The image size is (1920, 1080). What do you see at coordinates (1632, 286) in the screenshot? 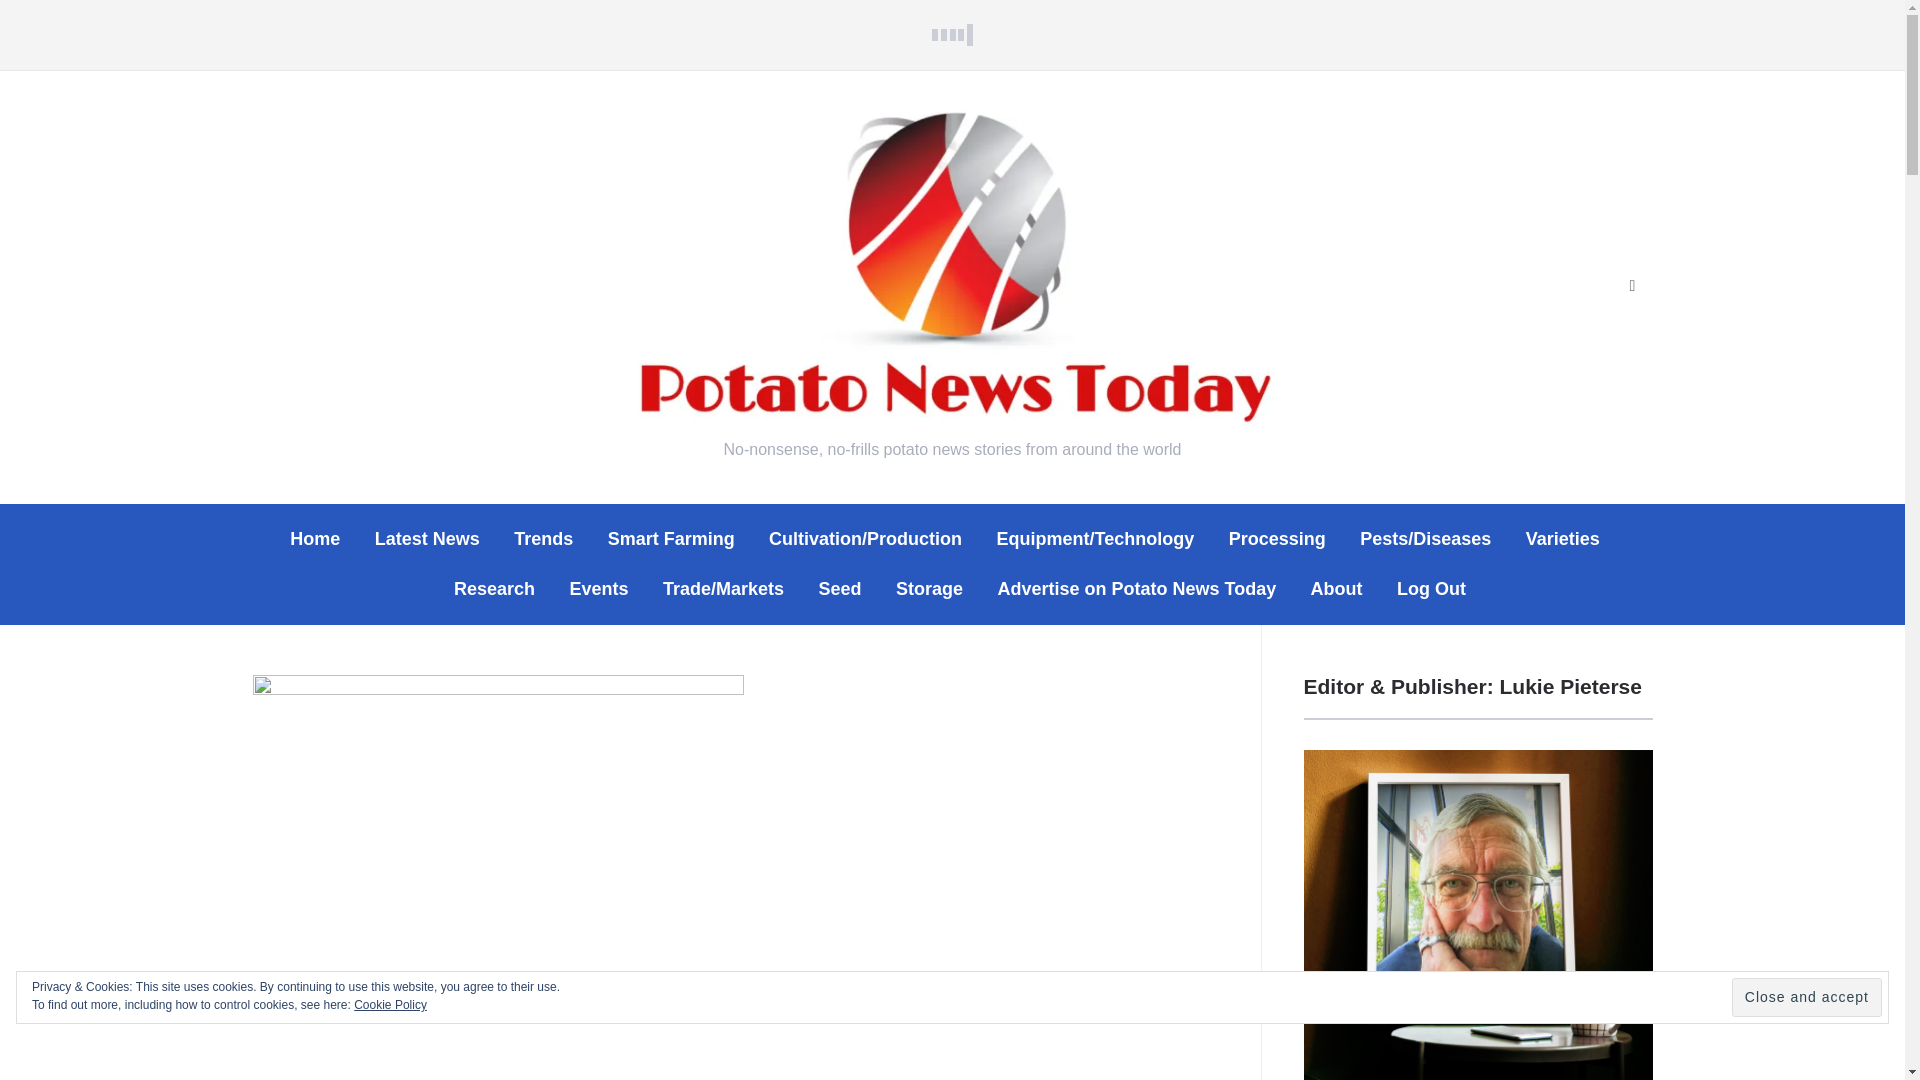
I see `Search` at bounding box center [1632, 286].